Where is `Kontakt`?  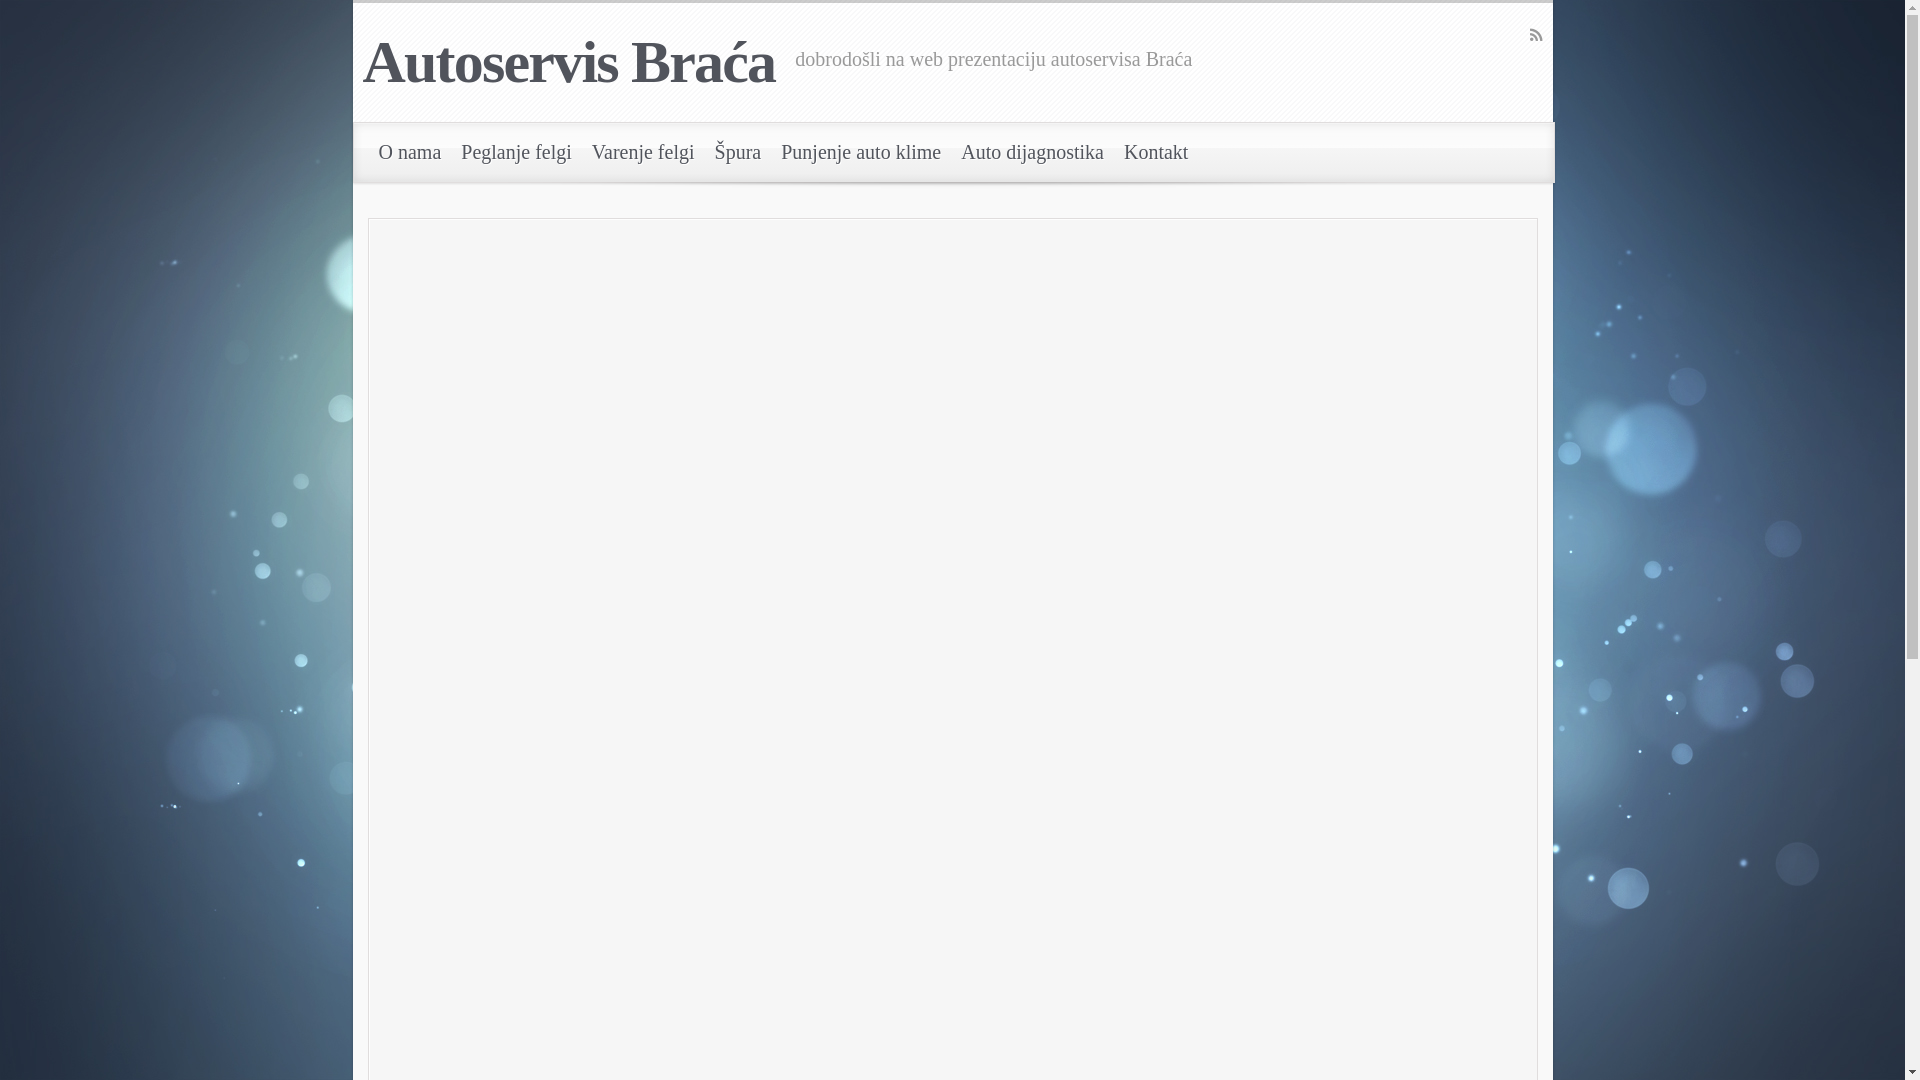
Kontakt is located at coordinates (1156, 152).